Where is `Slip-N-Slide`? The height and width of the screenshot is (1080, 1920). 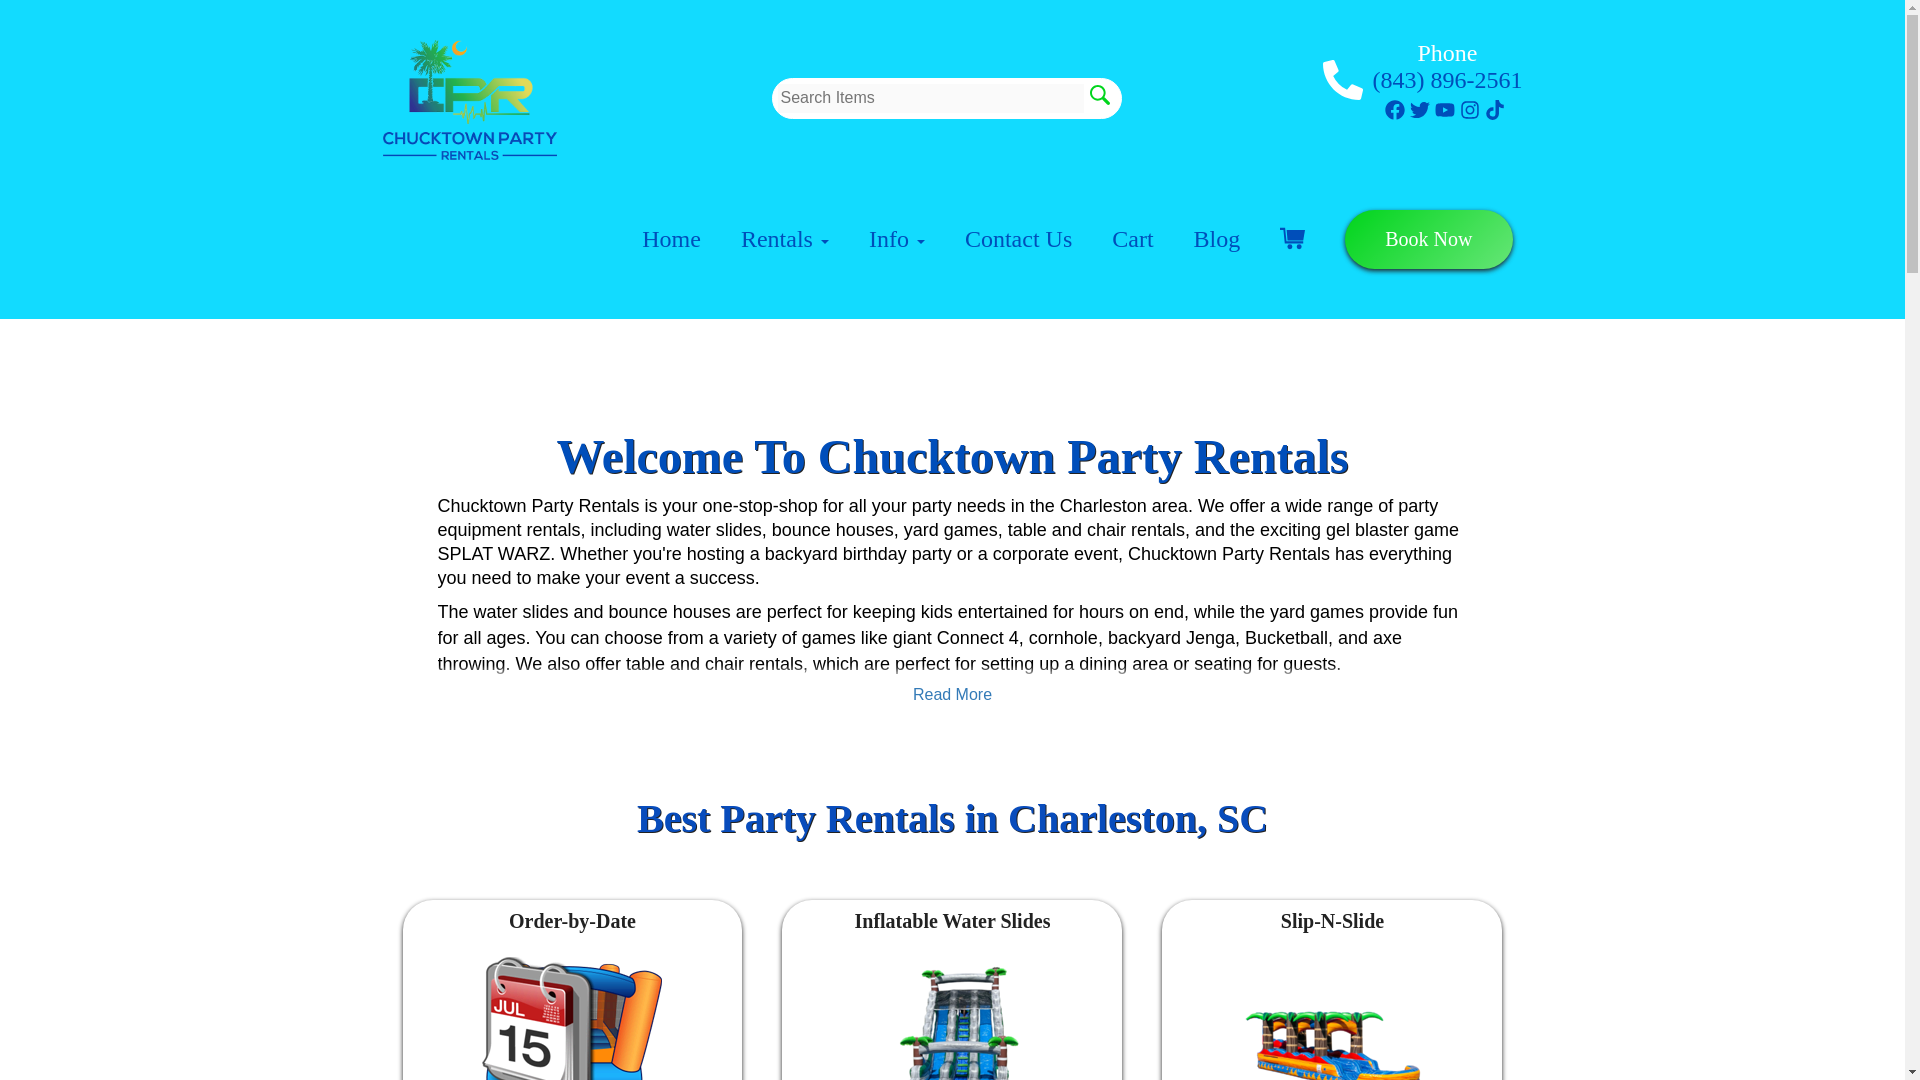 Slip-N-Slide is located at coordinates (1332, 1018).